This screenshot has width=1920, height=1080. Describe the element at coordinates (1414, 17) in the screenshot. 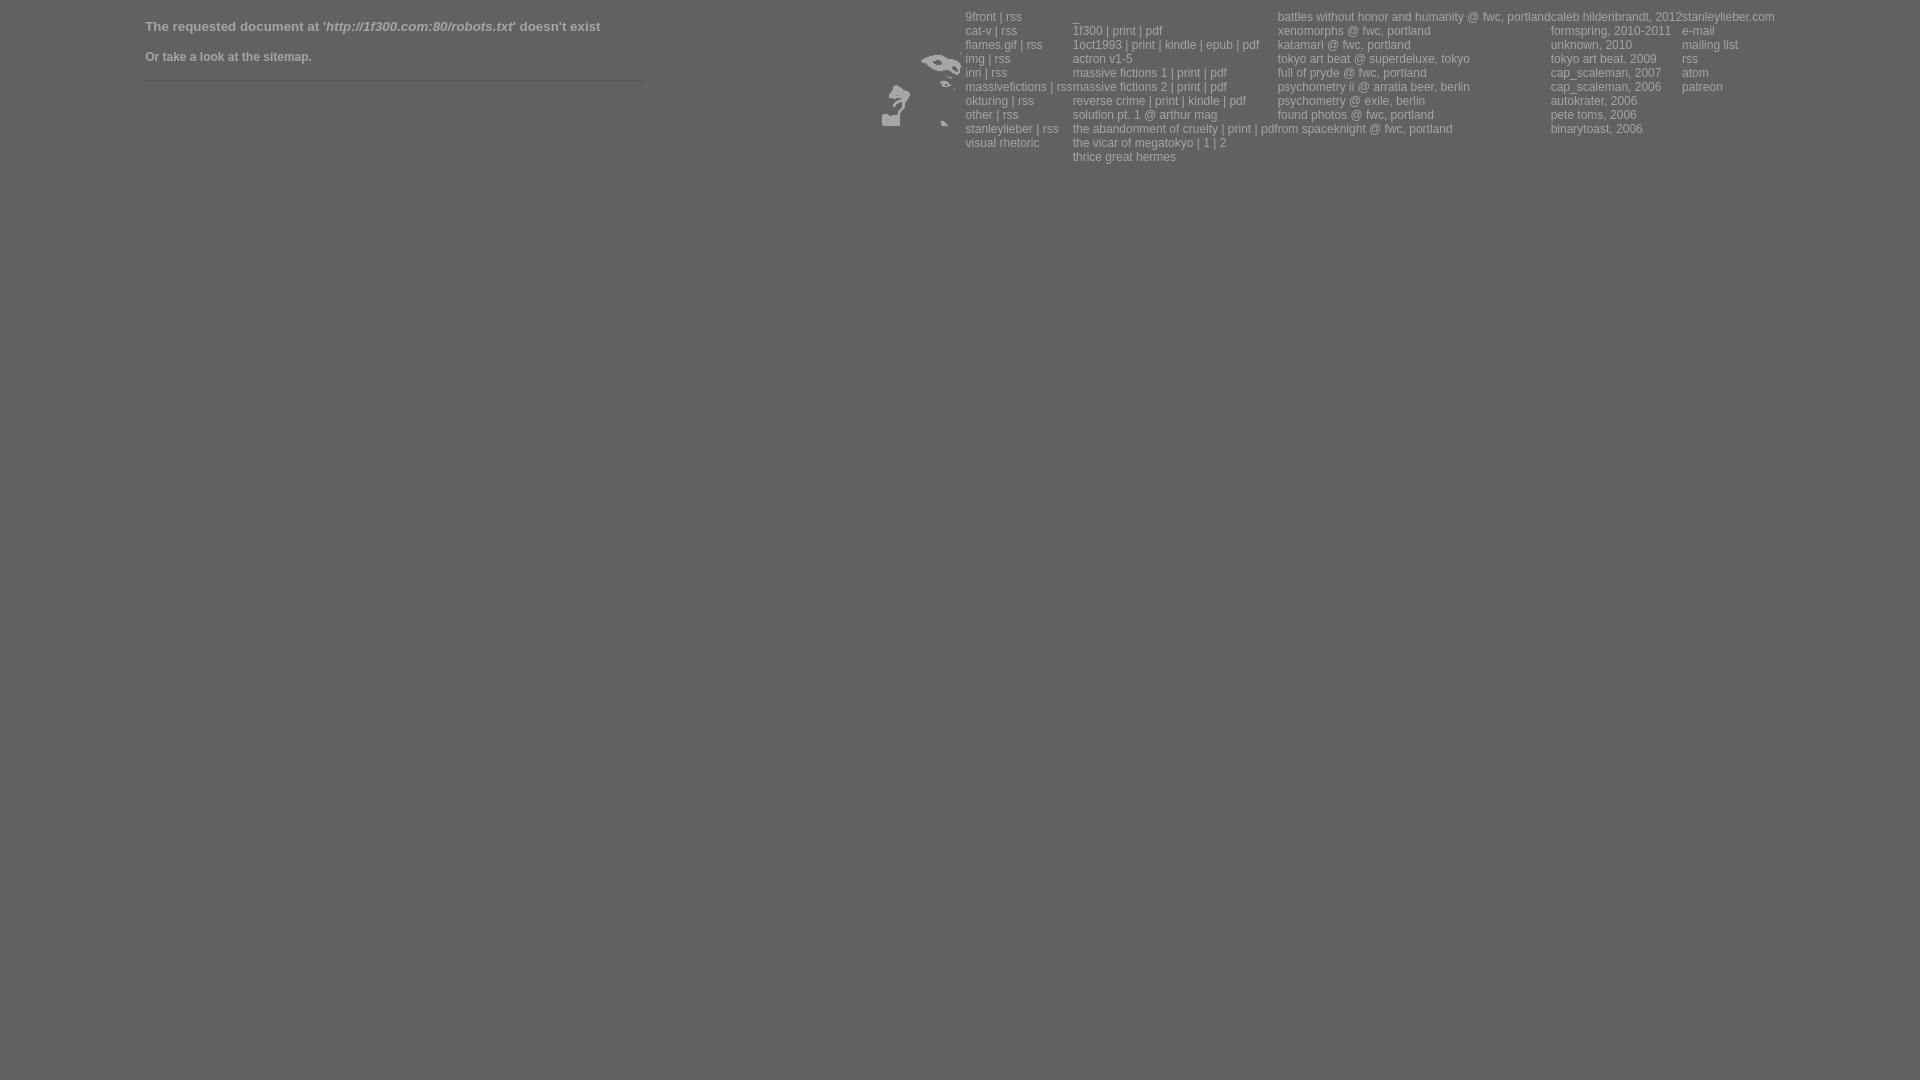

I see `battles without honor and humanity @ fwc, portland` at that location.